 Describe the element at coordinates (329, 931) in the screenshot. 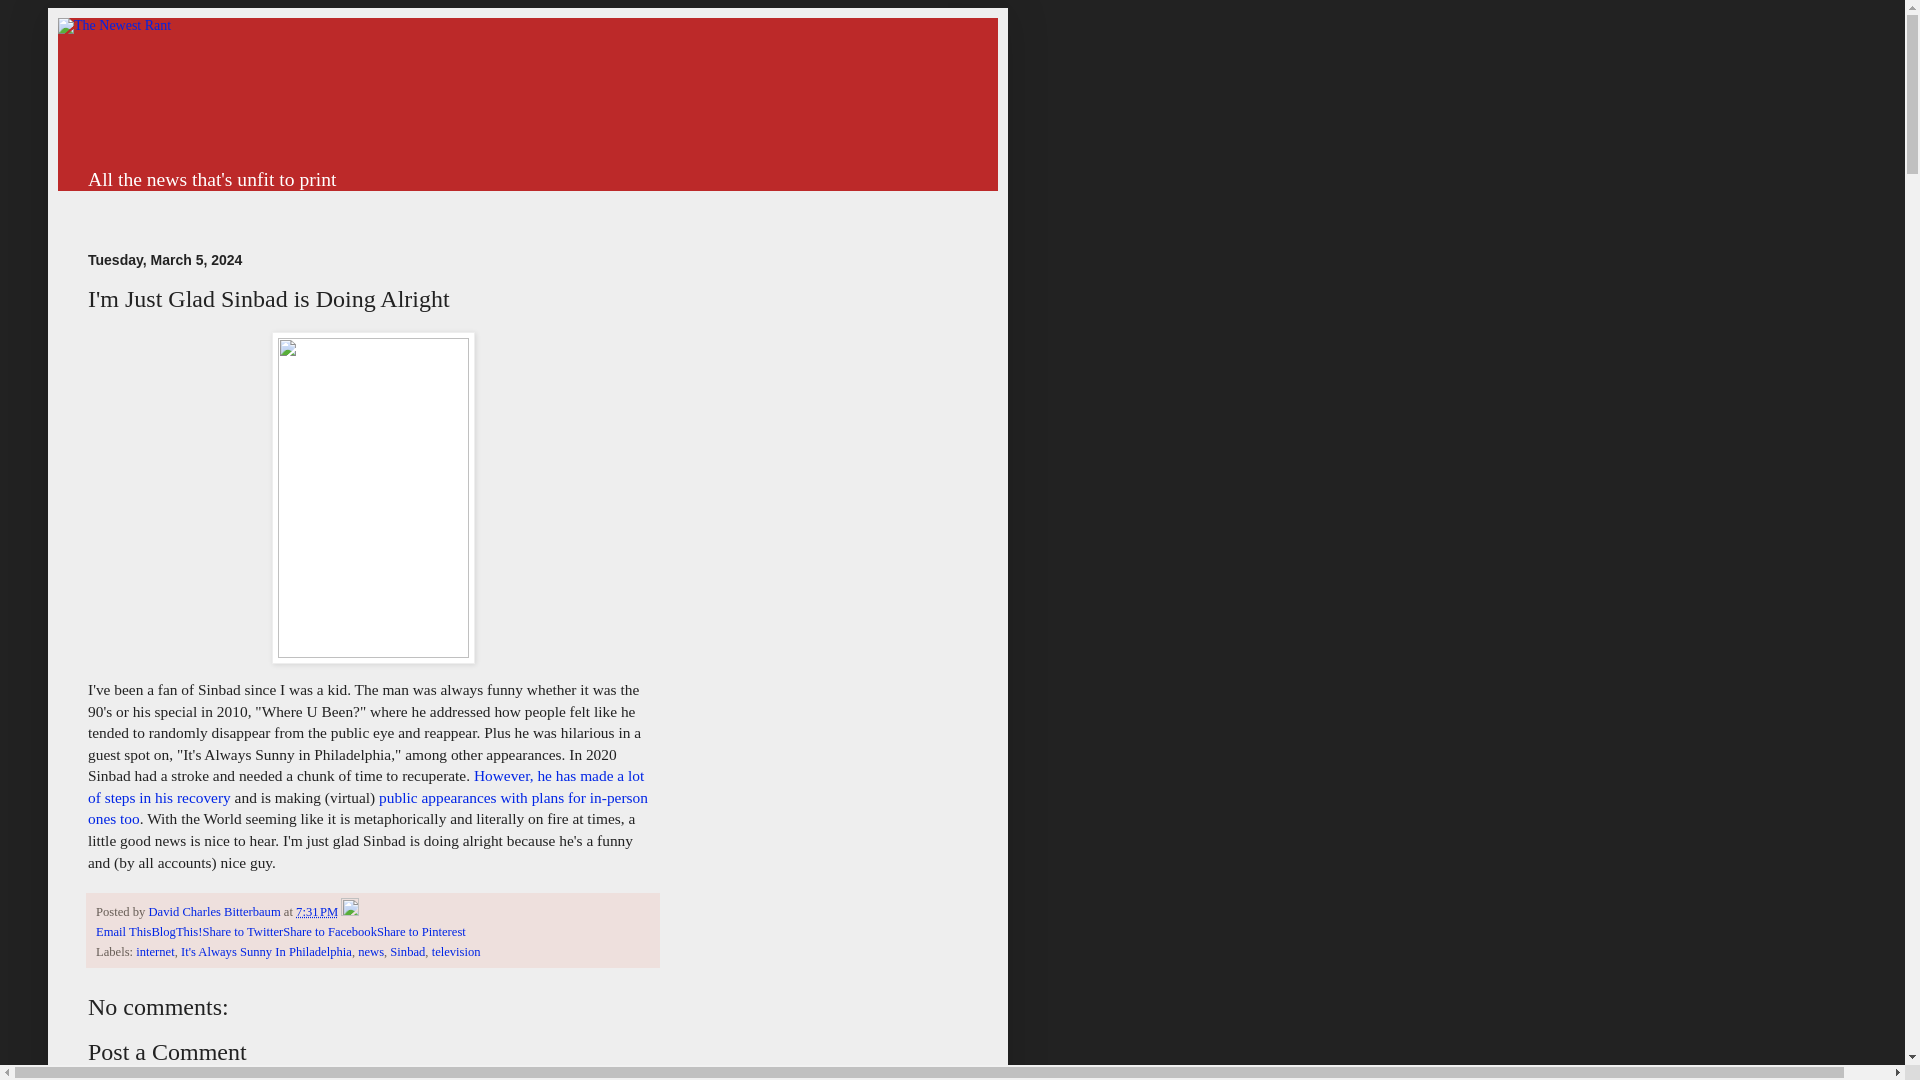

I see `Share to Facebook` at that location.